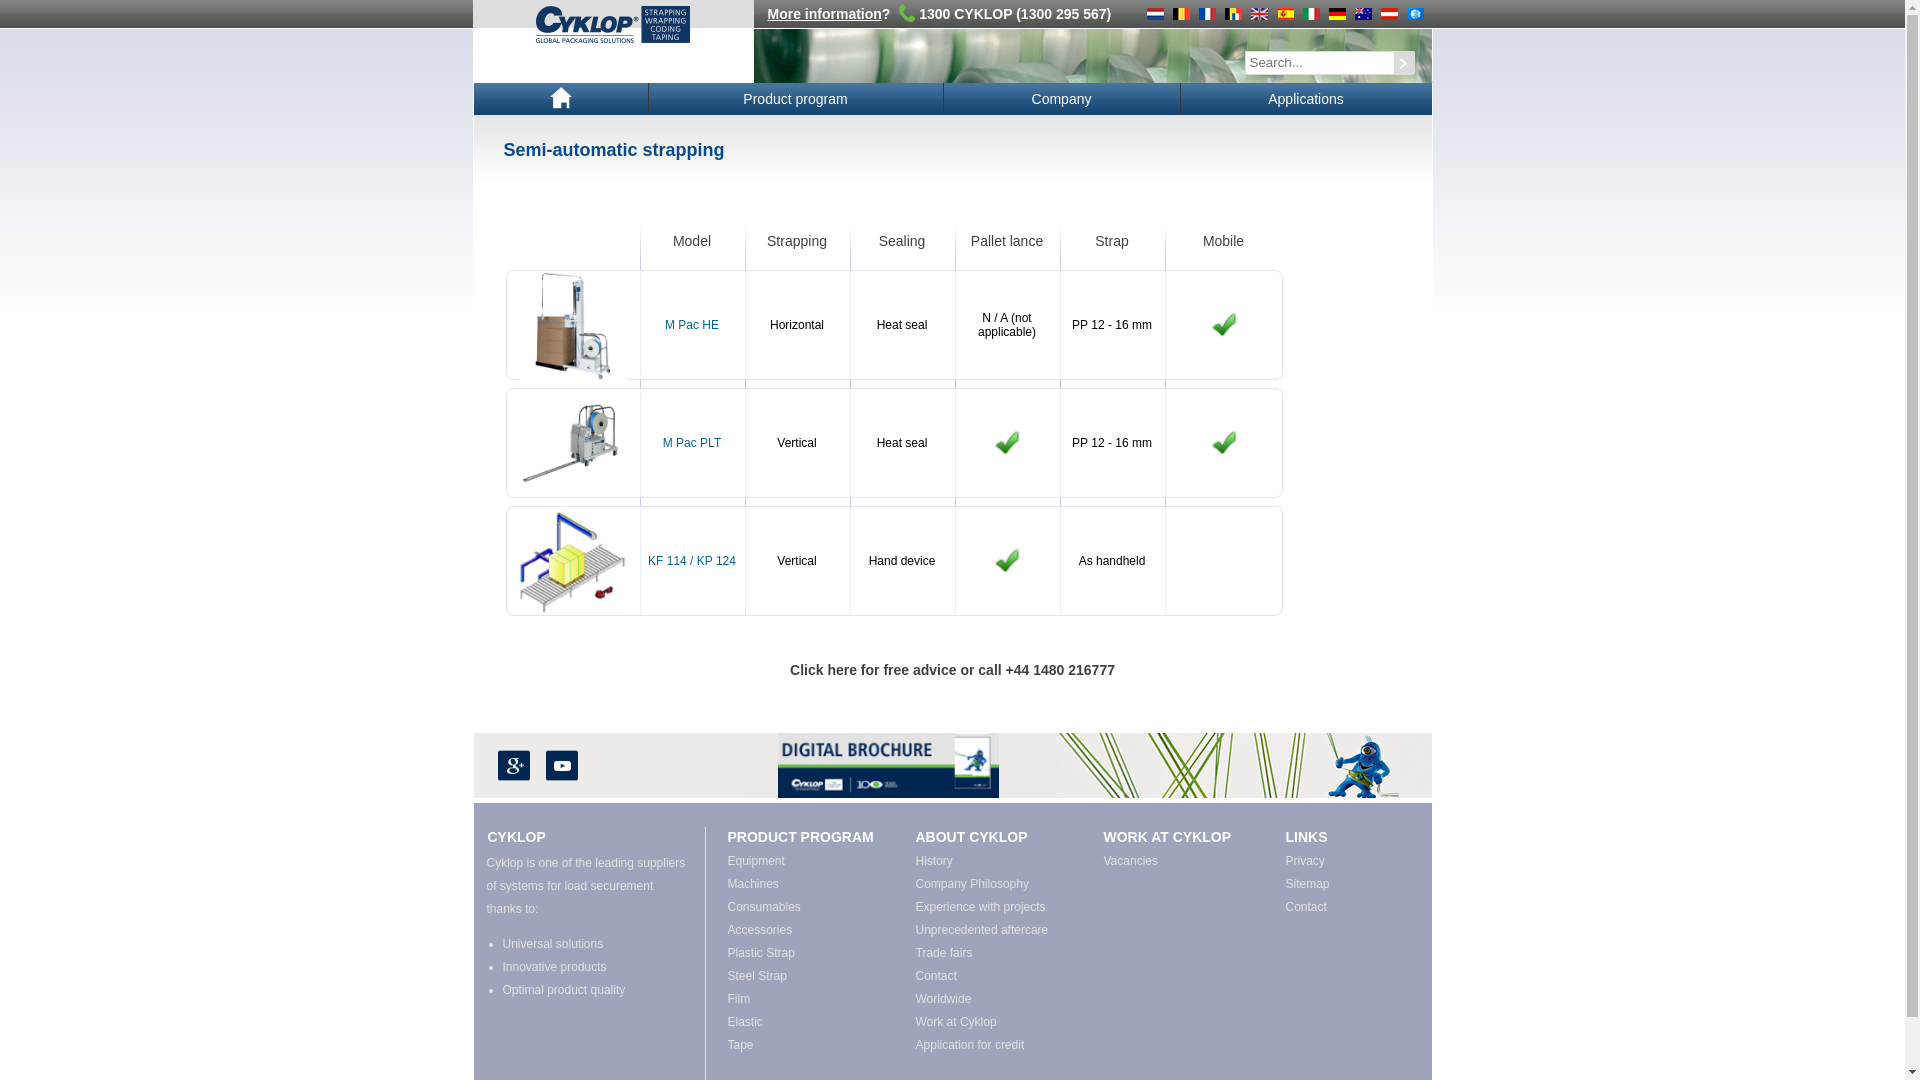 The image size is (1920, 1080). Describe the element at coordinates (996, 1000) in the screenshot. I see `Worldwide` at that location.